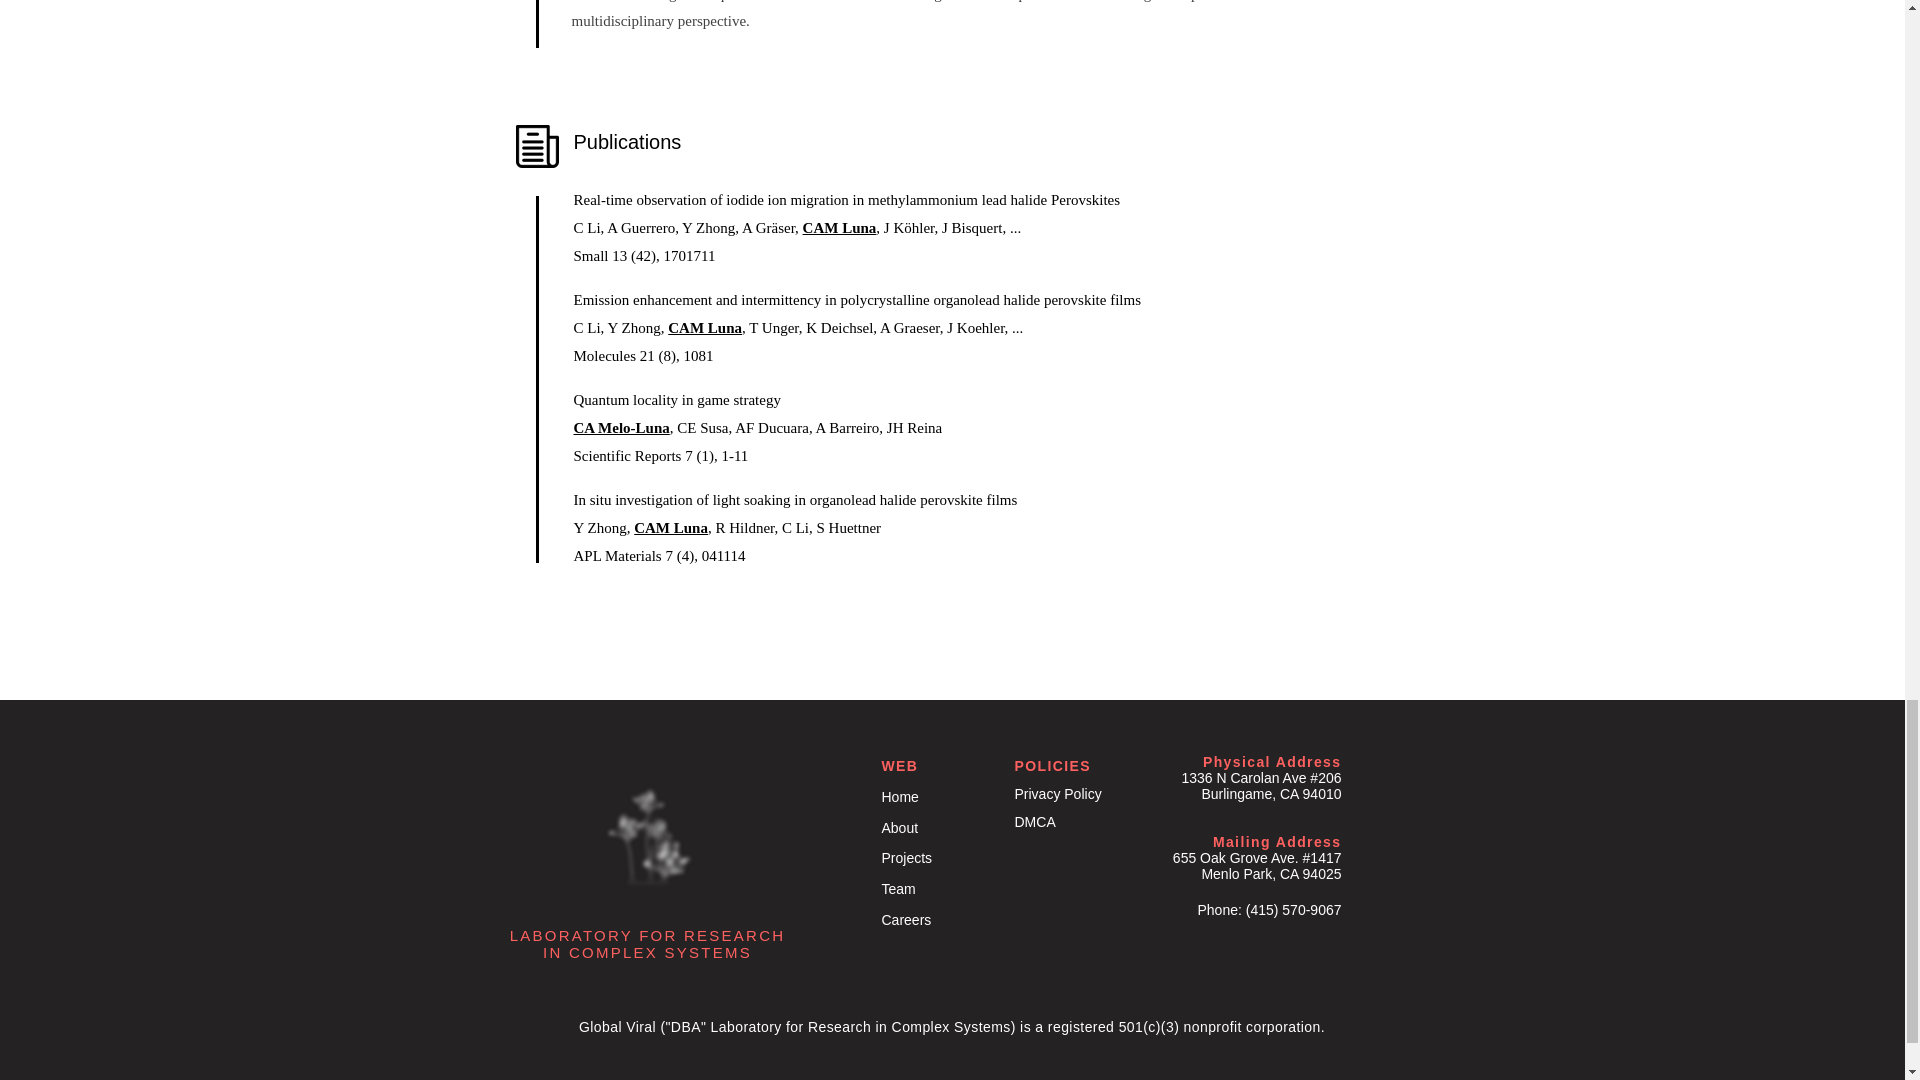 This screenshot has height=1080, width=1920. What do you see at coordinates (898, 889) in the screenshot?
I see `Team` at bounding box center [898, 889].